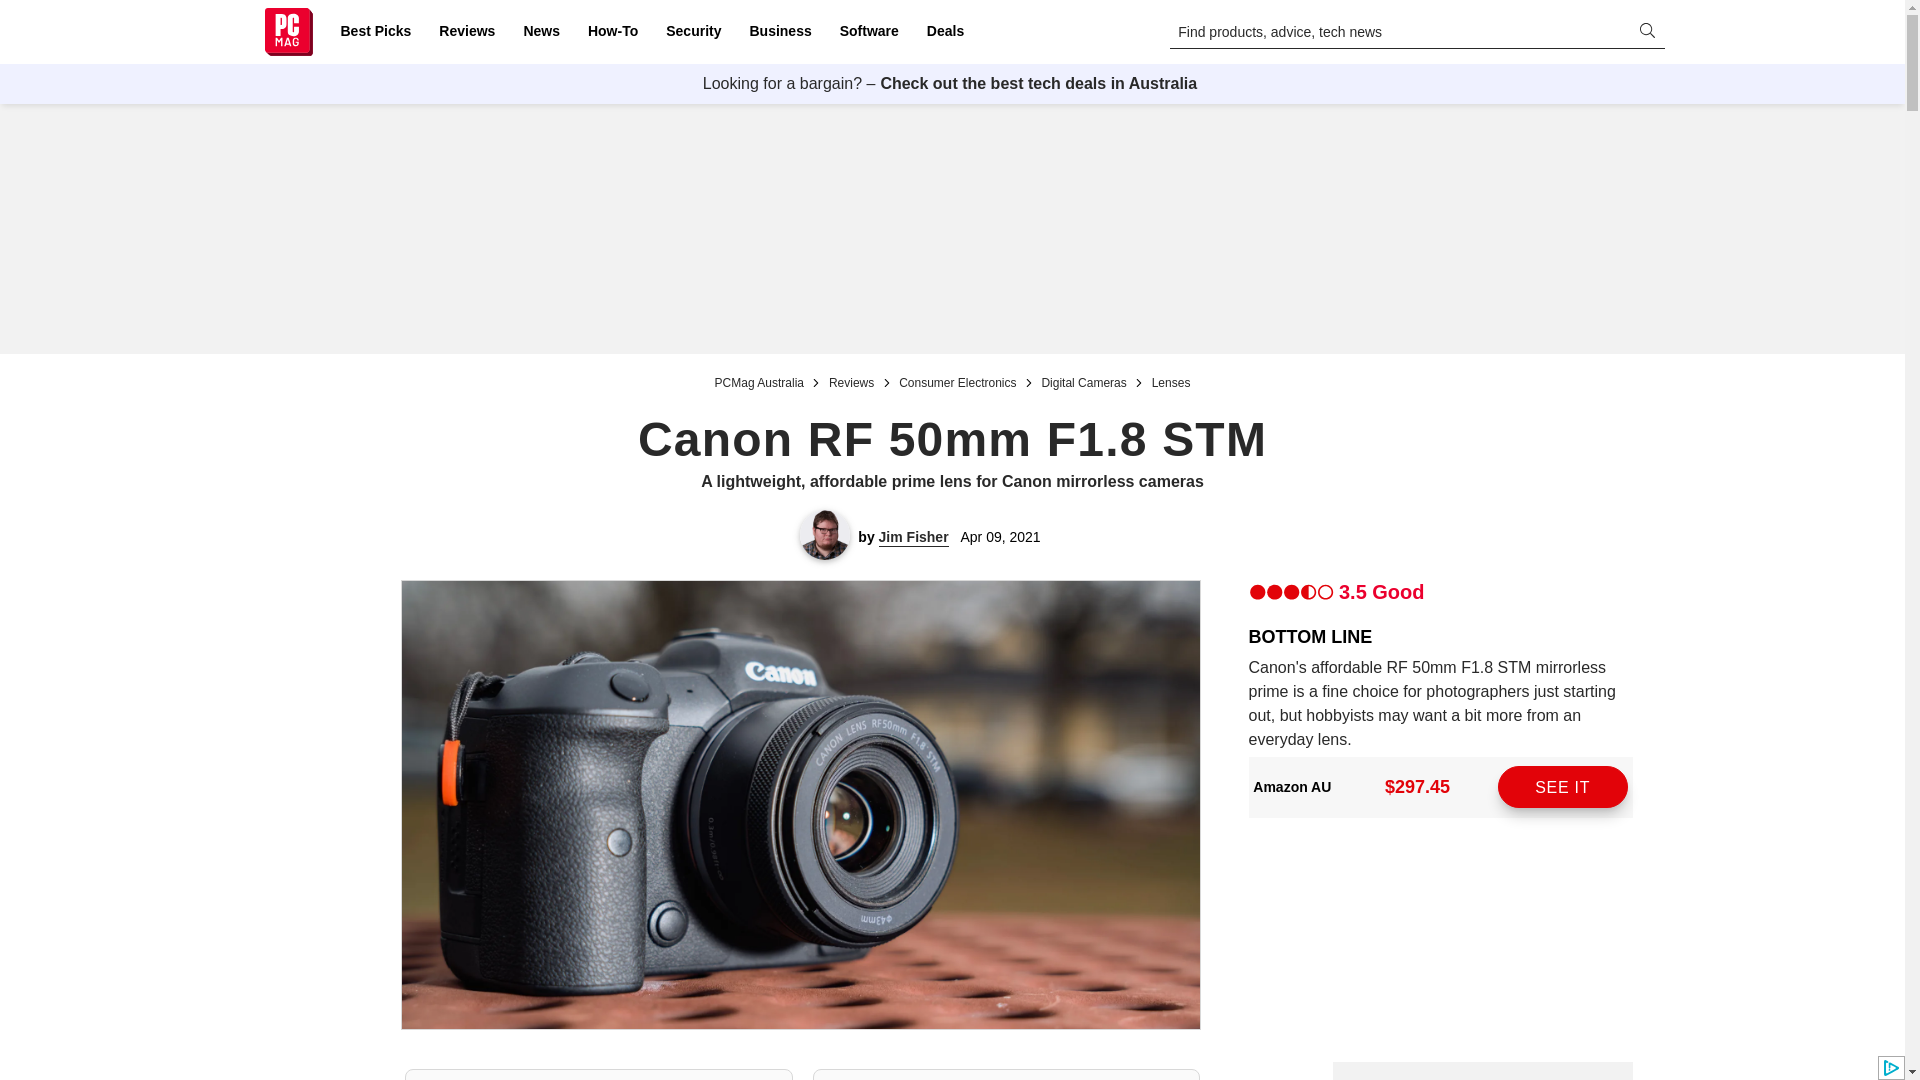 The height and width of the screenshot is (1080, 1920). Describe the element at coordinates (780, 32) in the screenshot. I see `Business` at that location.